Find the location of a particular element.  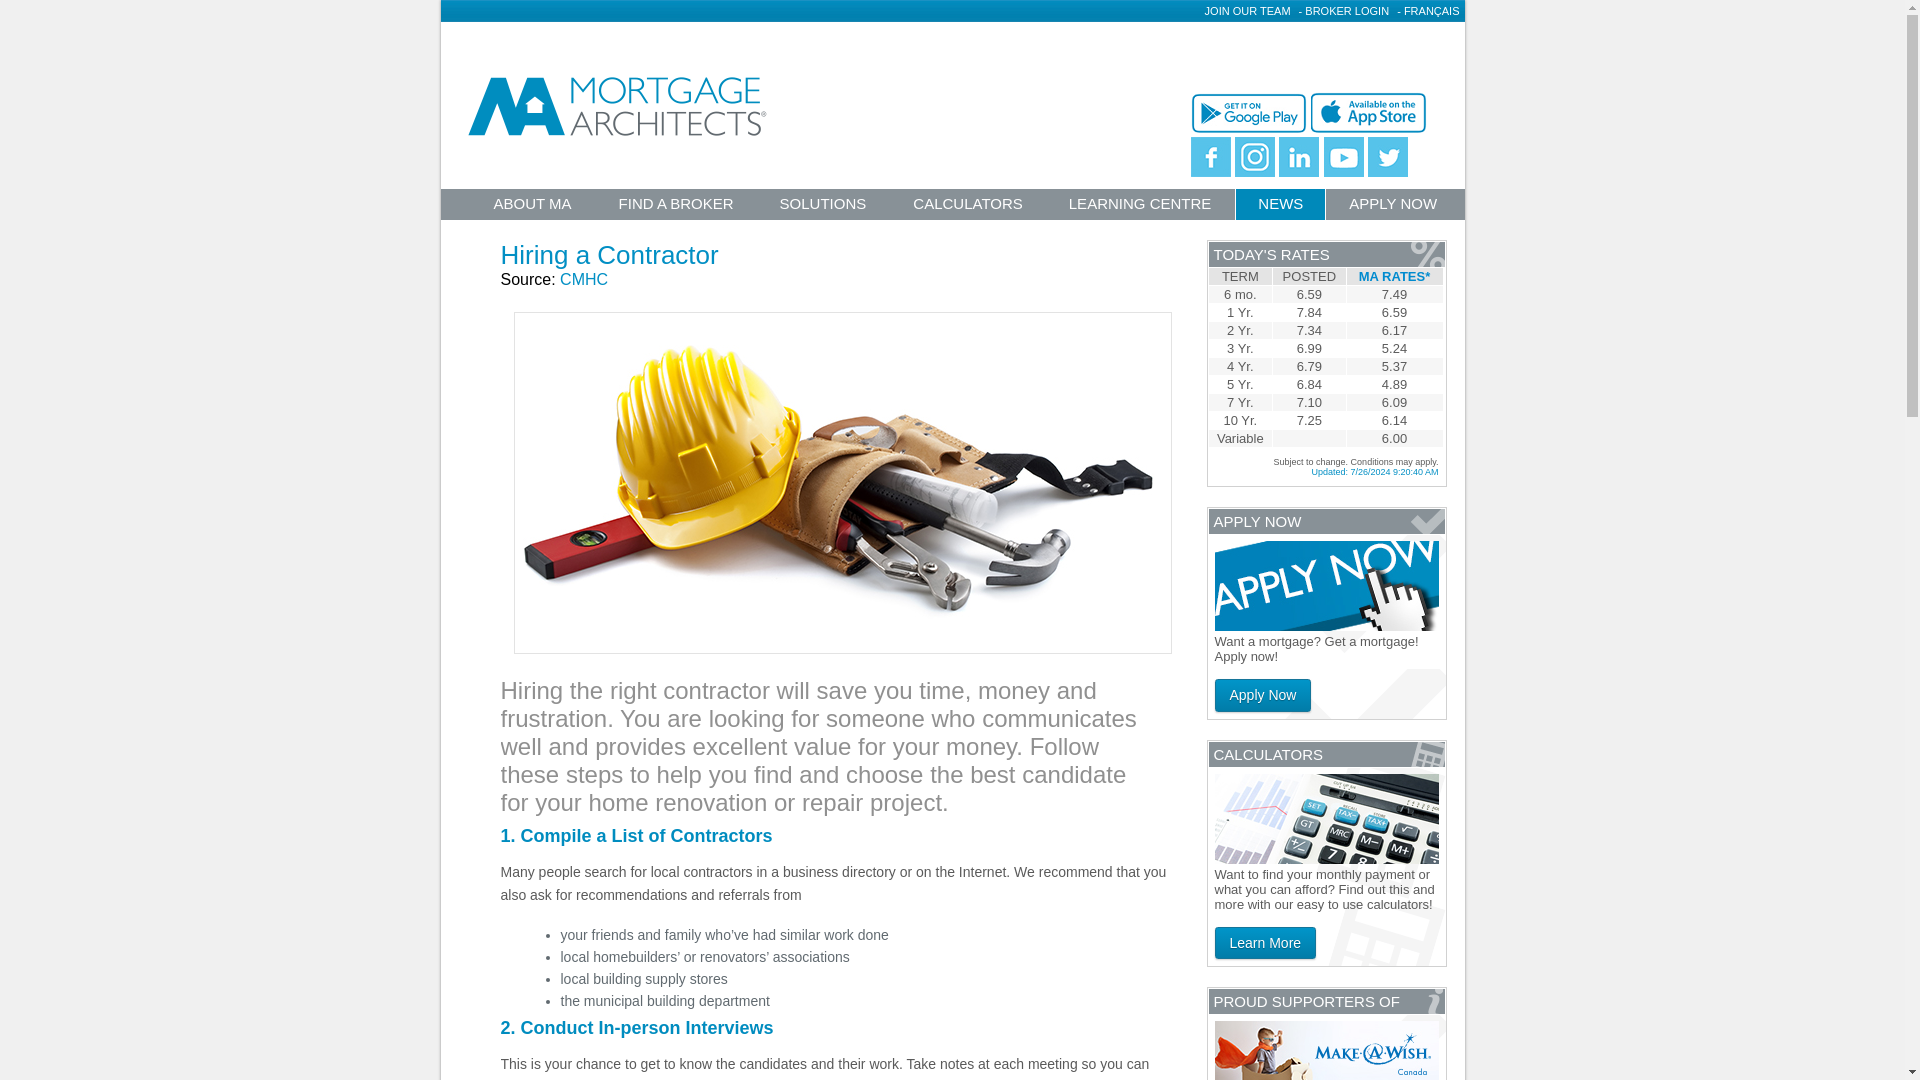

FIND A BROKER is located at coordinates (676, 207).